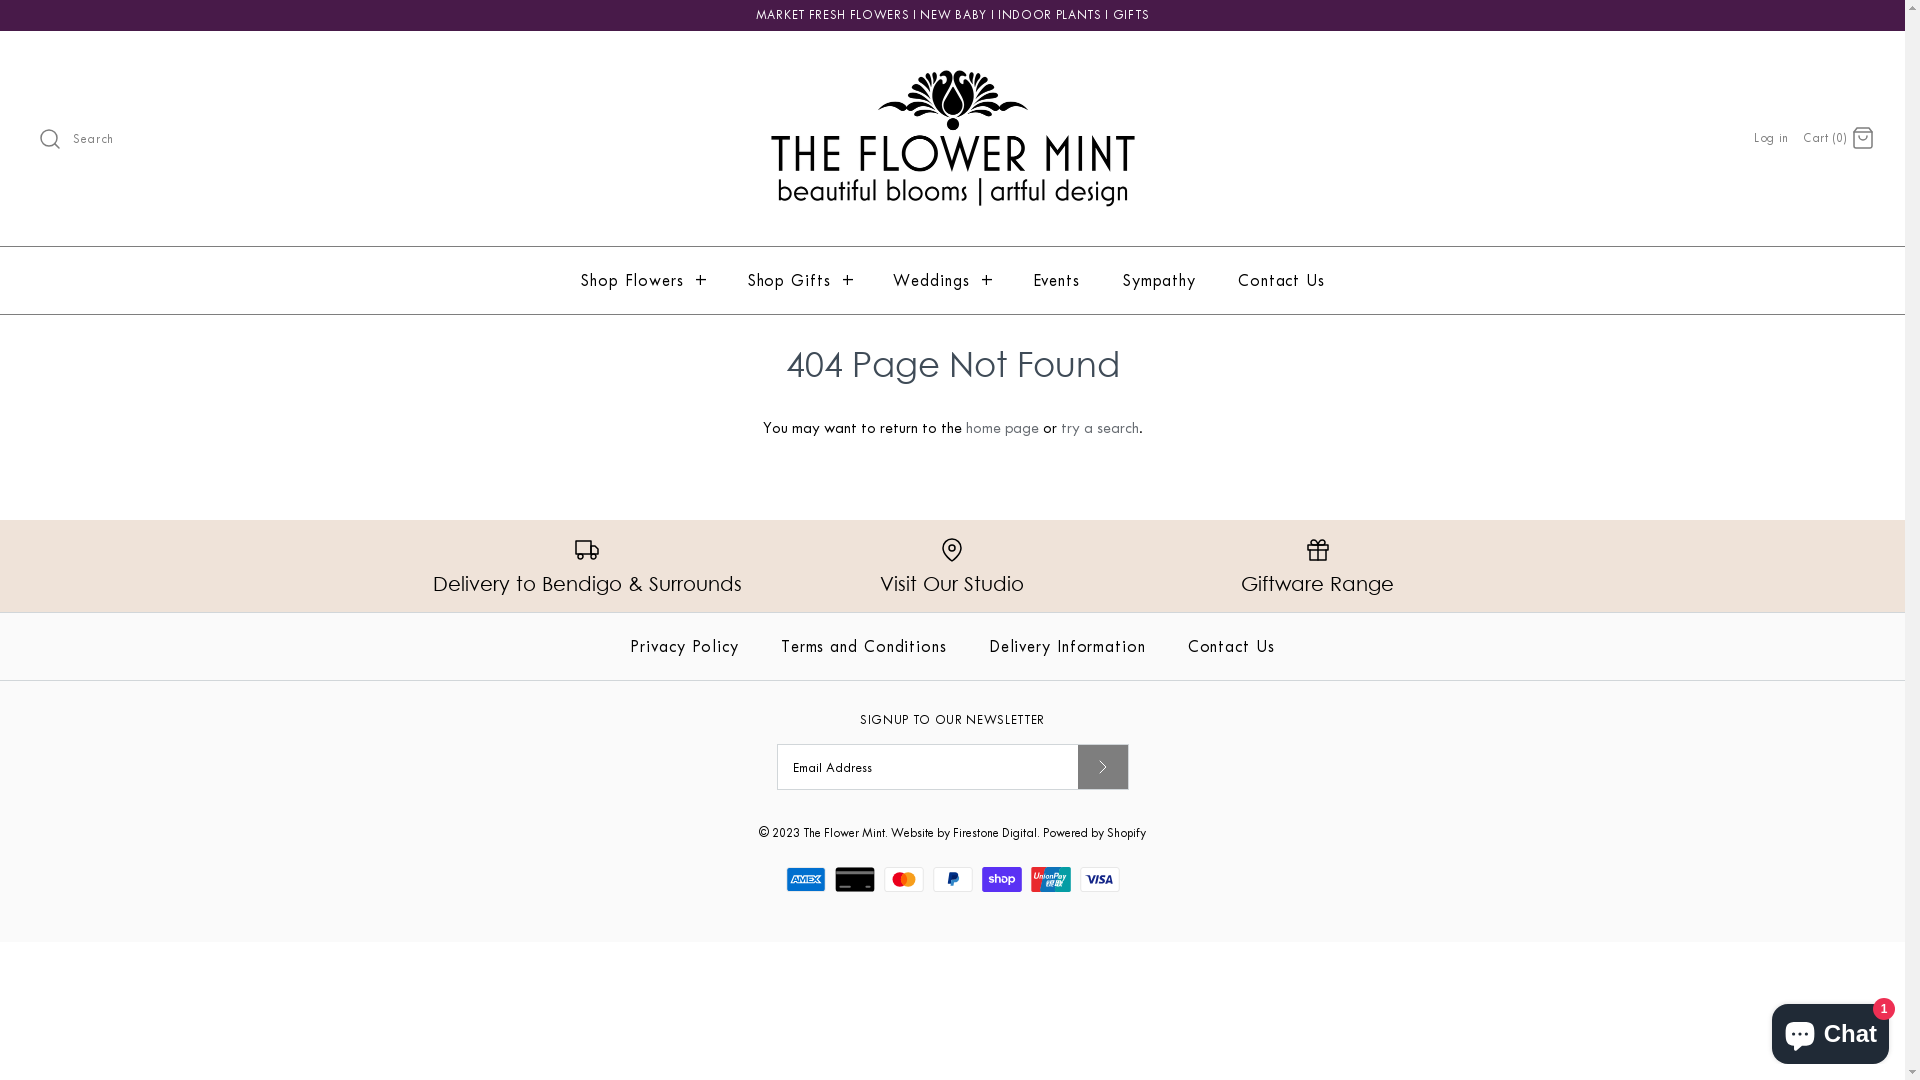  Describe the element at coordinates (642, 280) in the screenshot. I see `Shop Flowers +` at that location.